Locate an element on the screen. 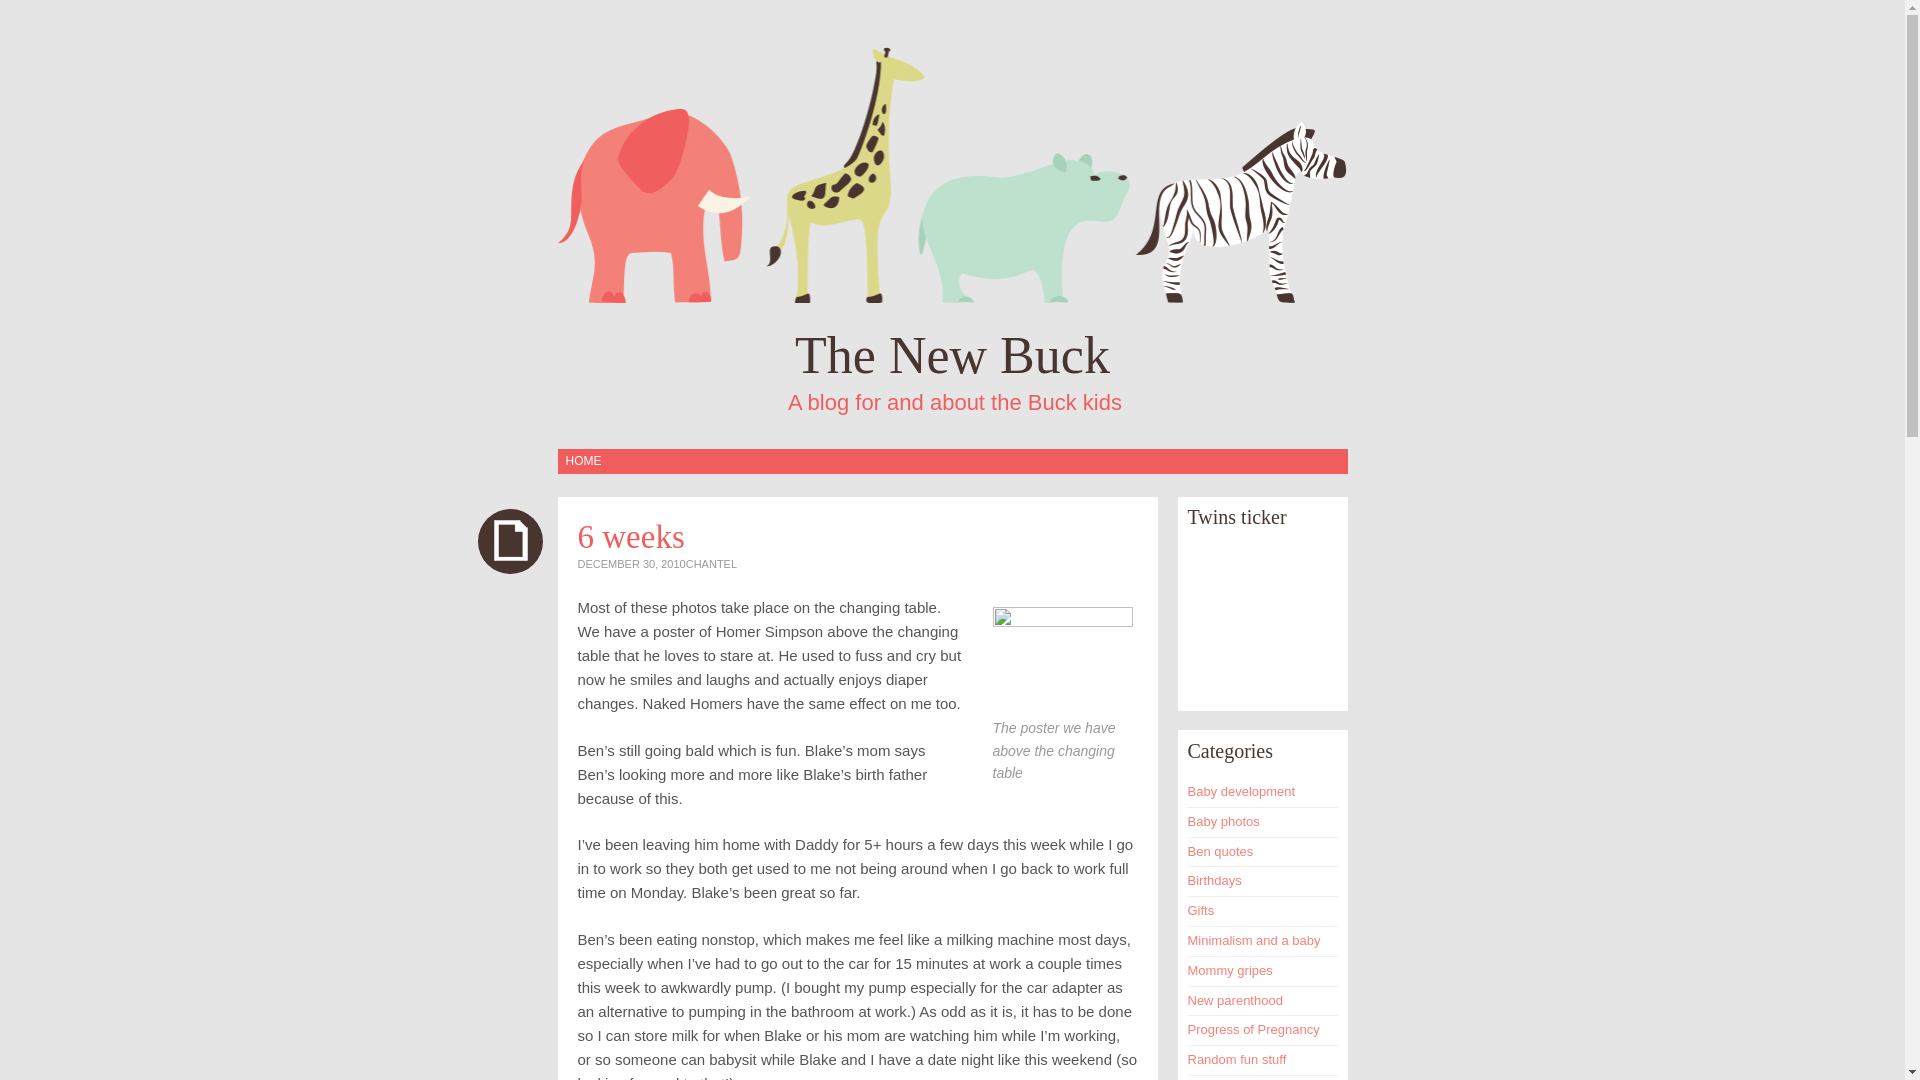 This screenshot has height=1080, width=1920. DECEMBER 30, 2010 is located at coordinates (631, 564).